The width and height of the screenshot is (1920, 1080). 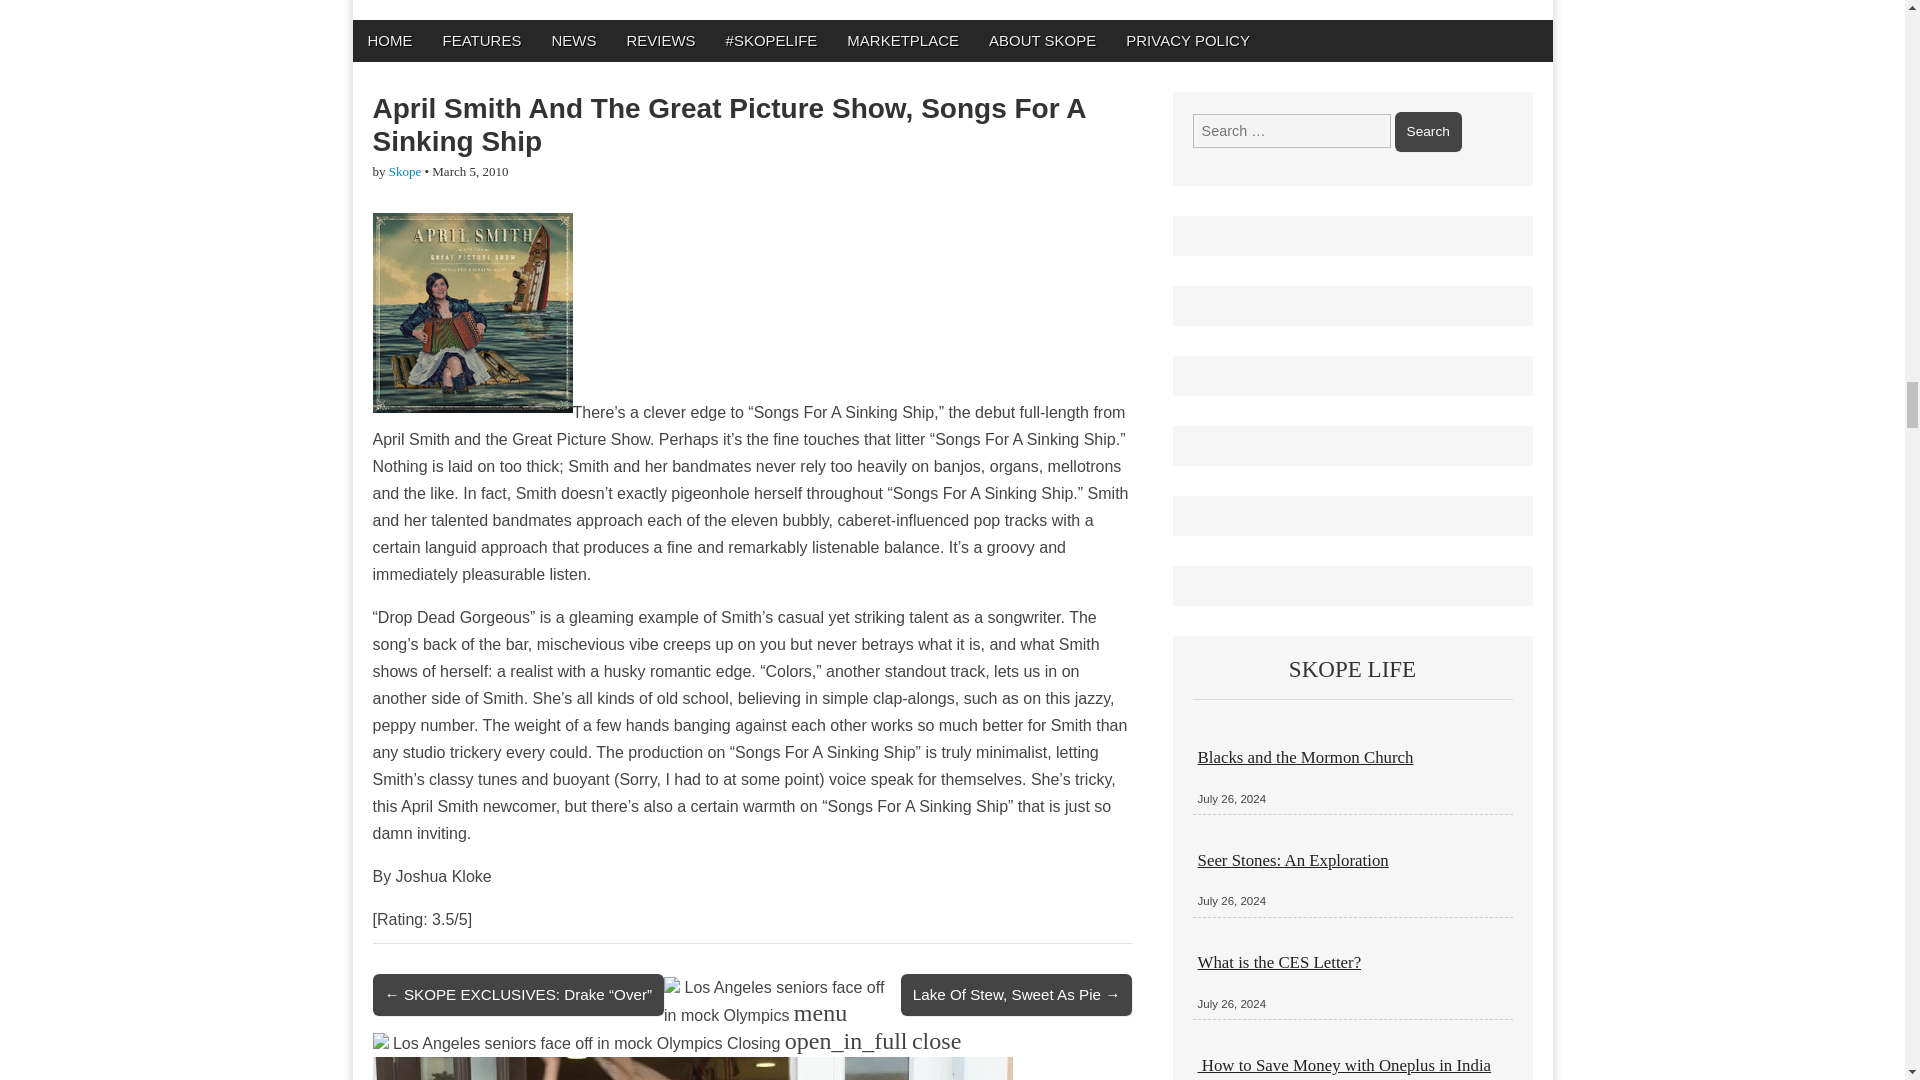 What do you see at coordinates (1344, 1068) in the screenshot?
I see ` How to Save Money with Oneplus in India Promo Codes?` at bounding box center [1344, 1068].